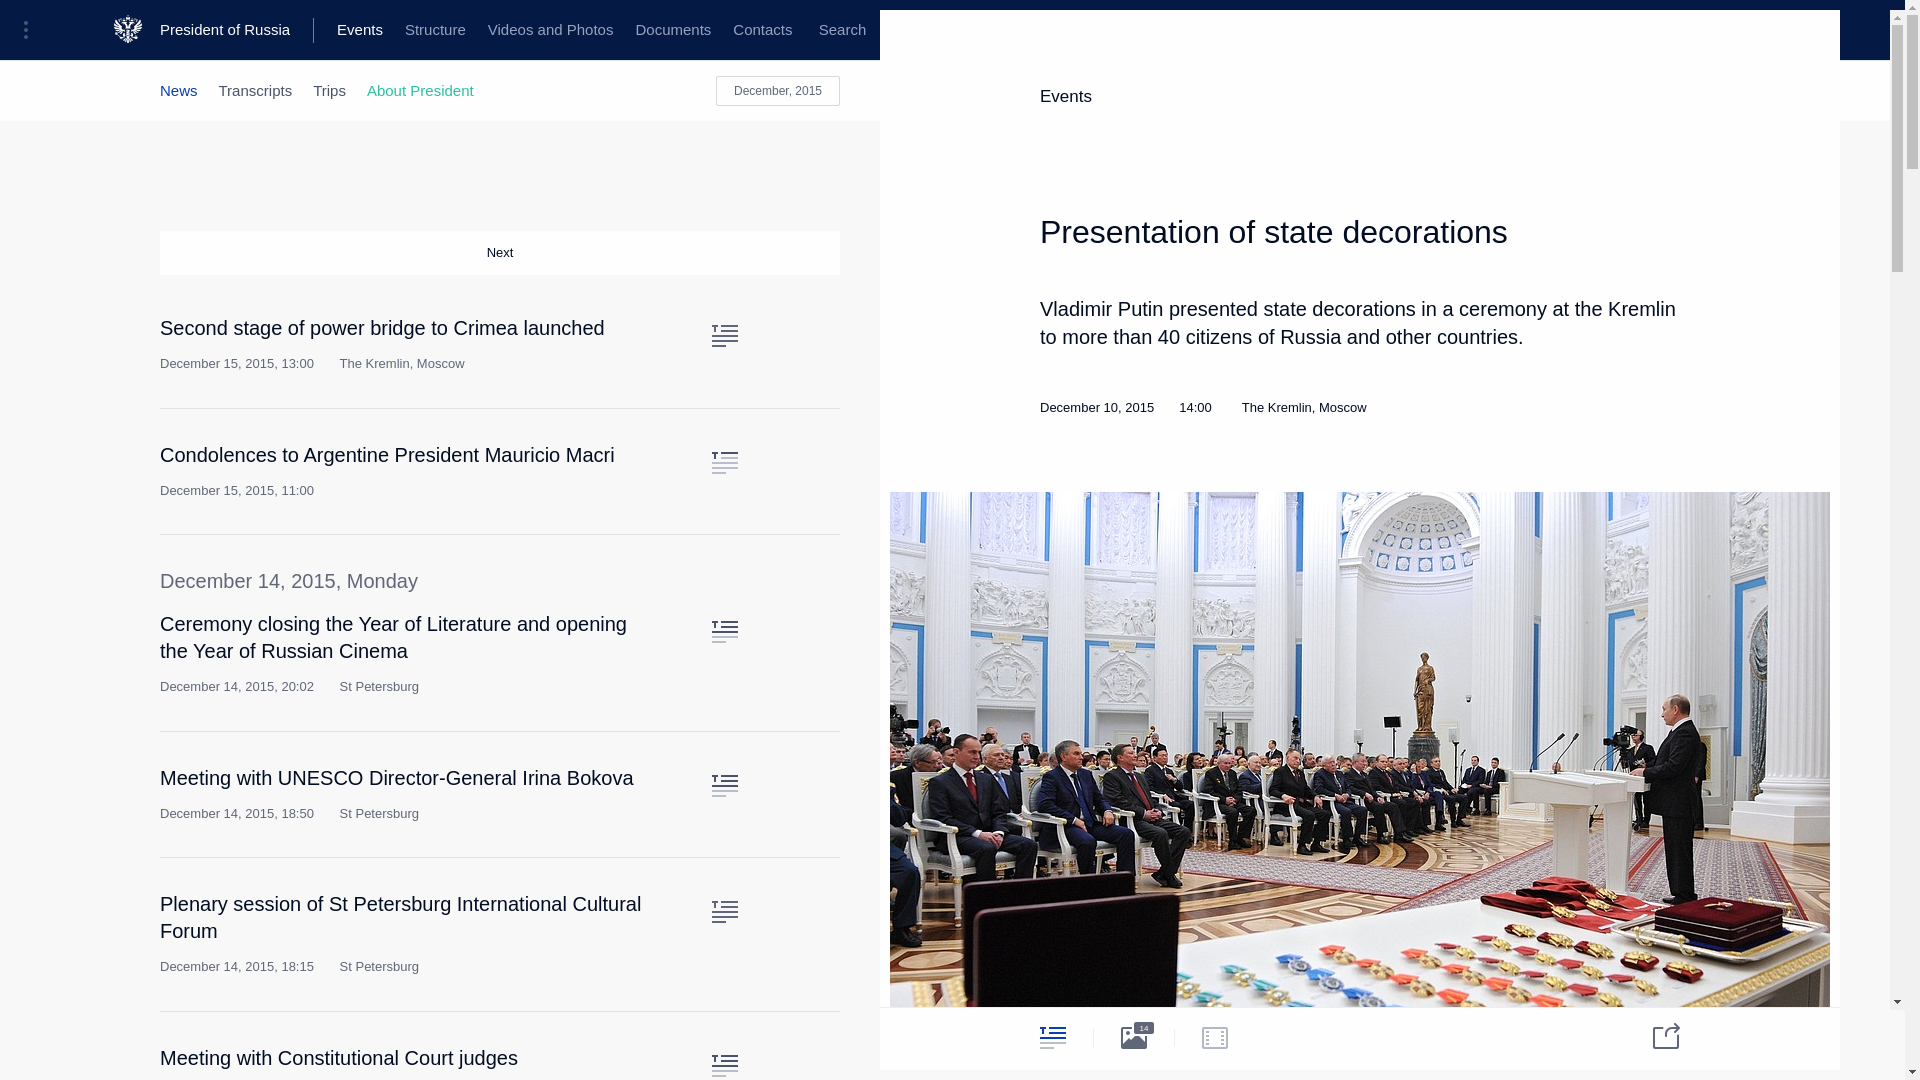 This screenshot has width=1920, height=1080. I want to click on Portal Menu, so click(32, 30).